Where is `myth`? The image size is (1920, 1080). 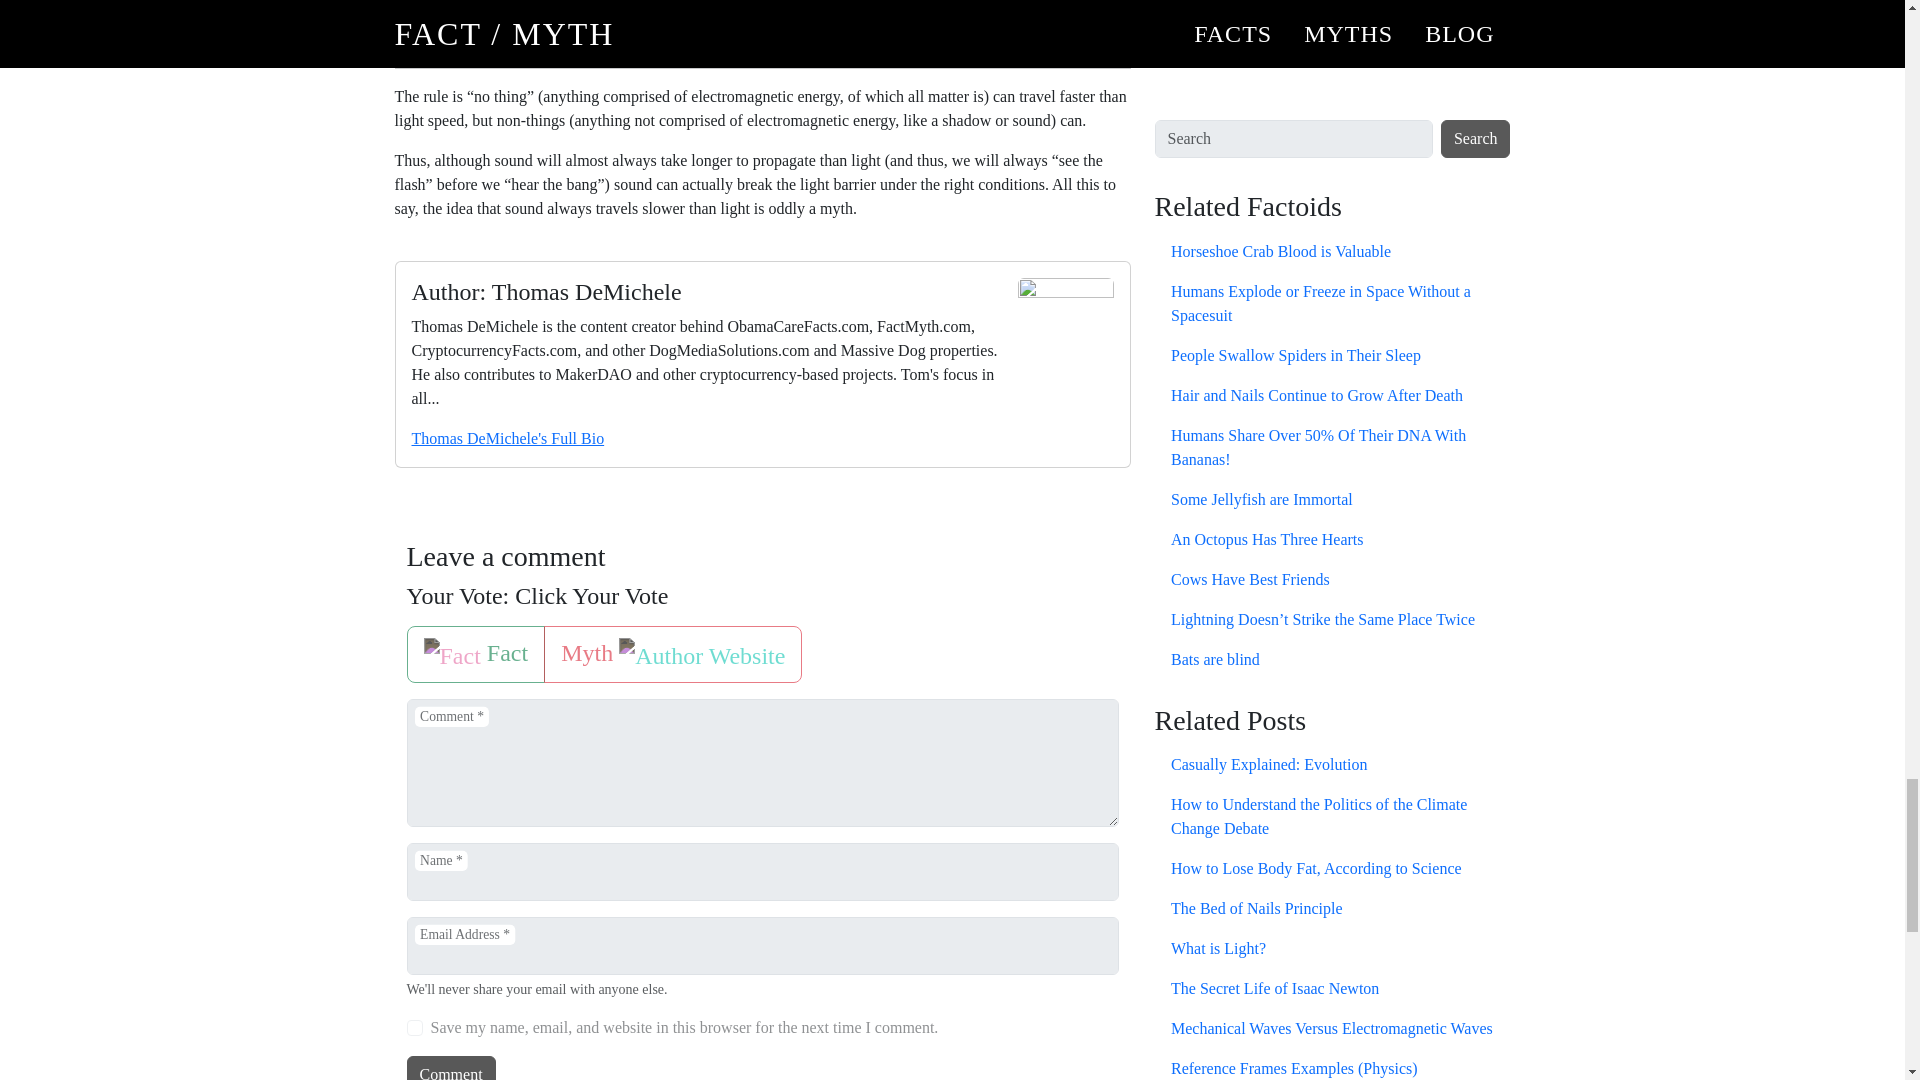
myth is located at coordinates (412, 632).